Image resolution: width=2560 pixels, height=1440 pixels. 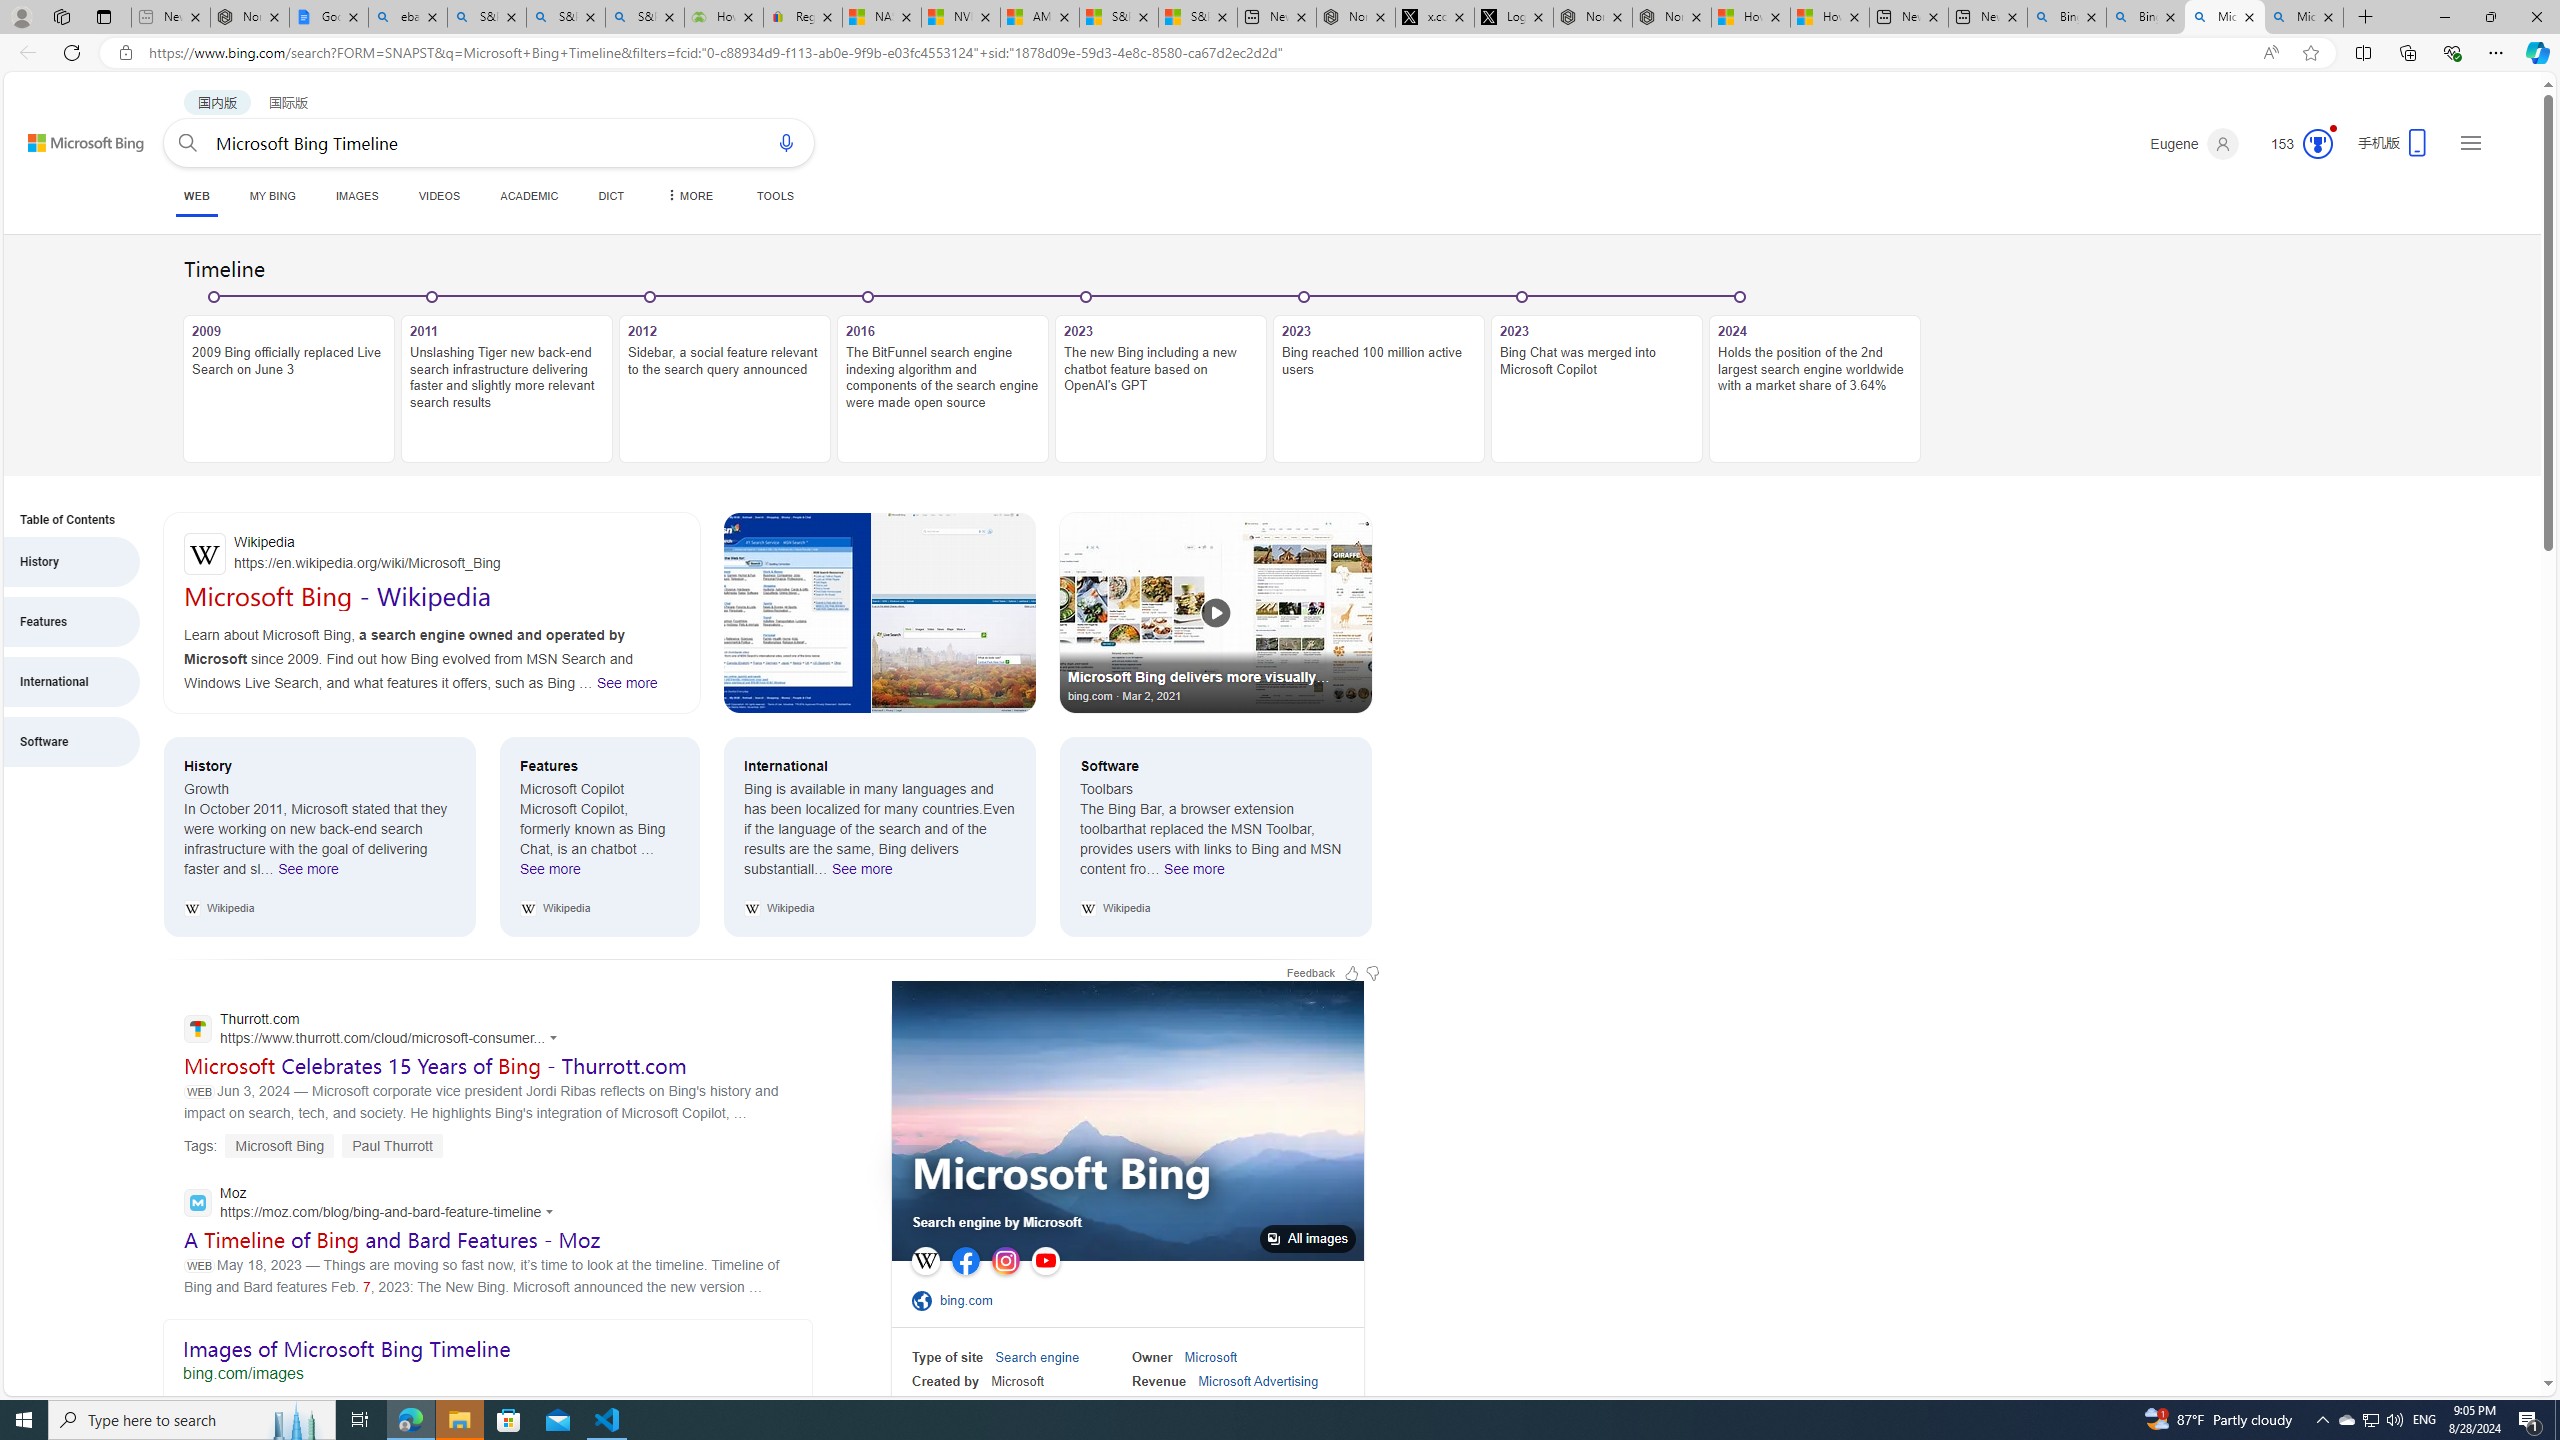 I want to click on Global web icon, so click(x=196, y=1203).